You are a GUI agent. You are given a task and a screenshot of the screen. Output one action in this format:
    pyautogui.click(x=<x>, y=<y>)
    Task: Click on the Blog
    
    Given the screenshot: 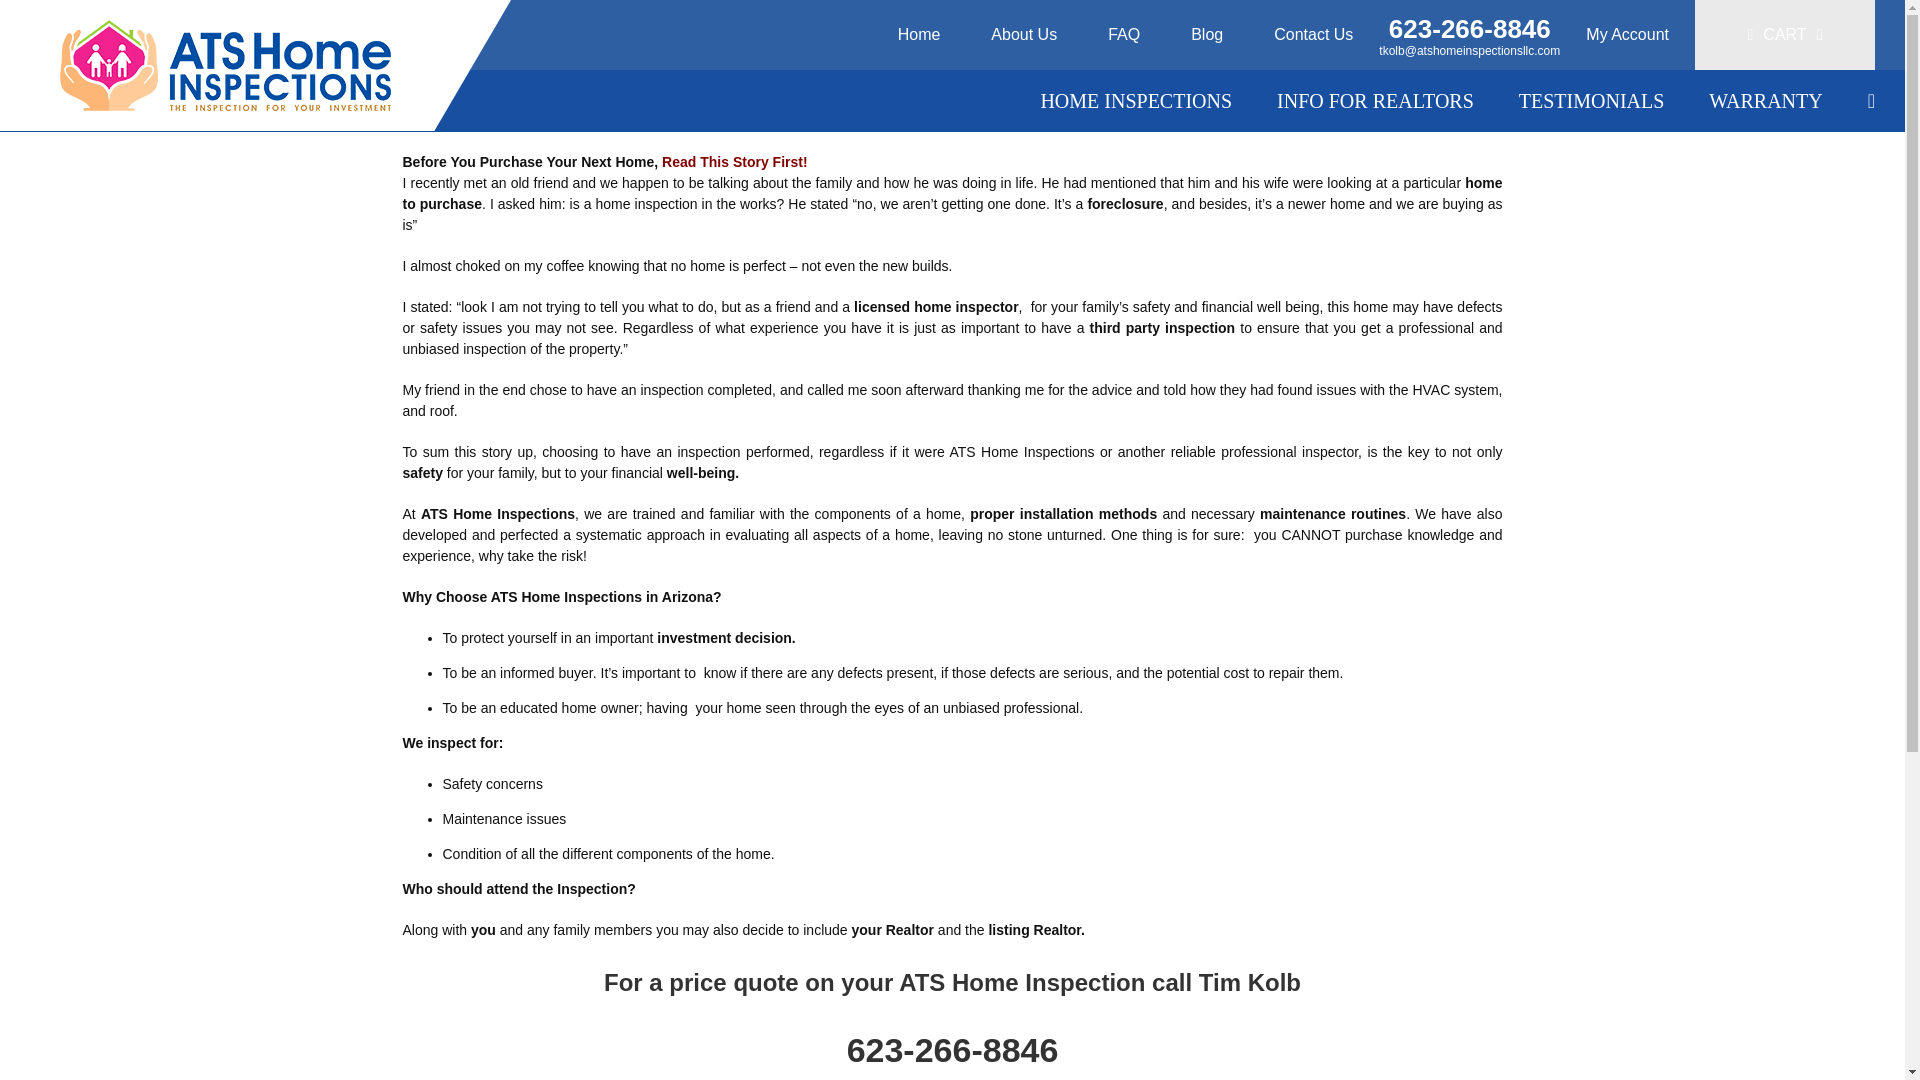 What is the action you would take?
    pyautogui.click(x=1206, y=35)
    